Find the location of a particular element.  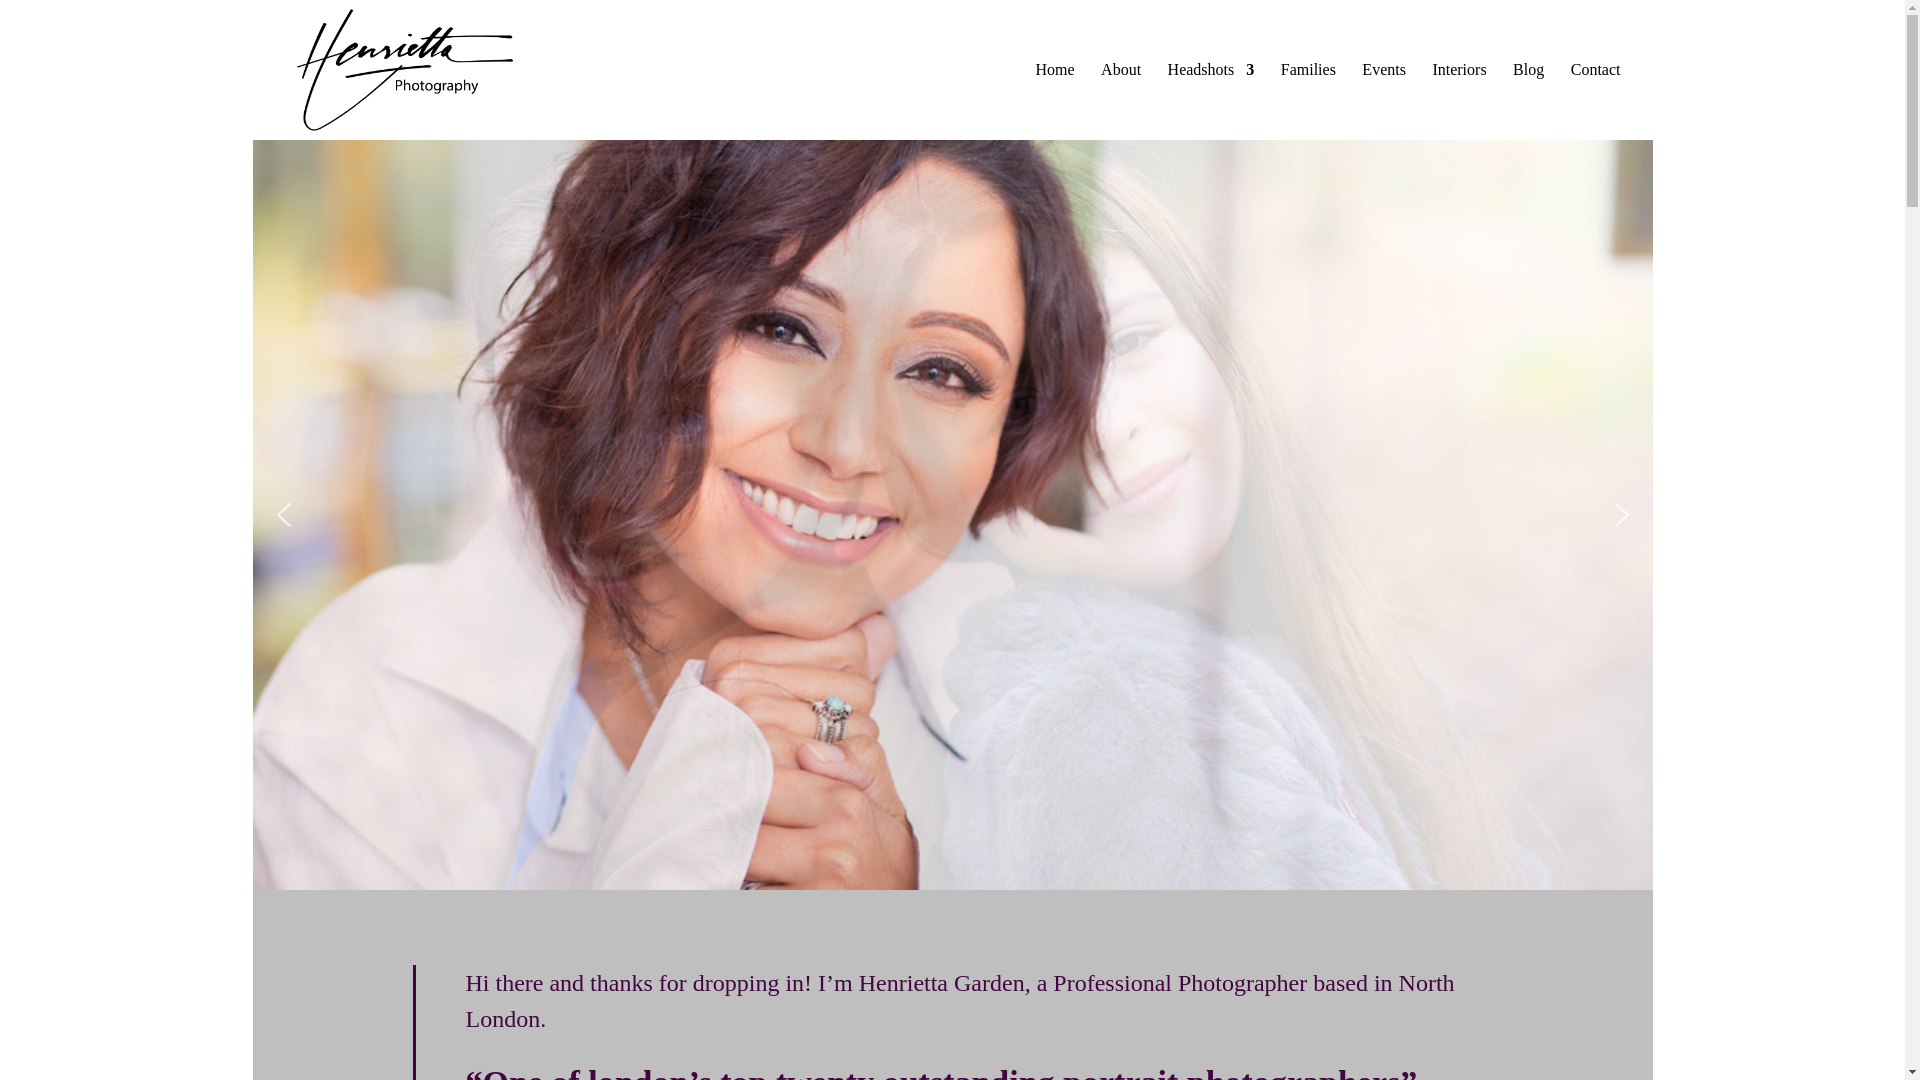

Headshots is located at coordinates (1211, 101).